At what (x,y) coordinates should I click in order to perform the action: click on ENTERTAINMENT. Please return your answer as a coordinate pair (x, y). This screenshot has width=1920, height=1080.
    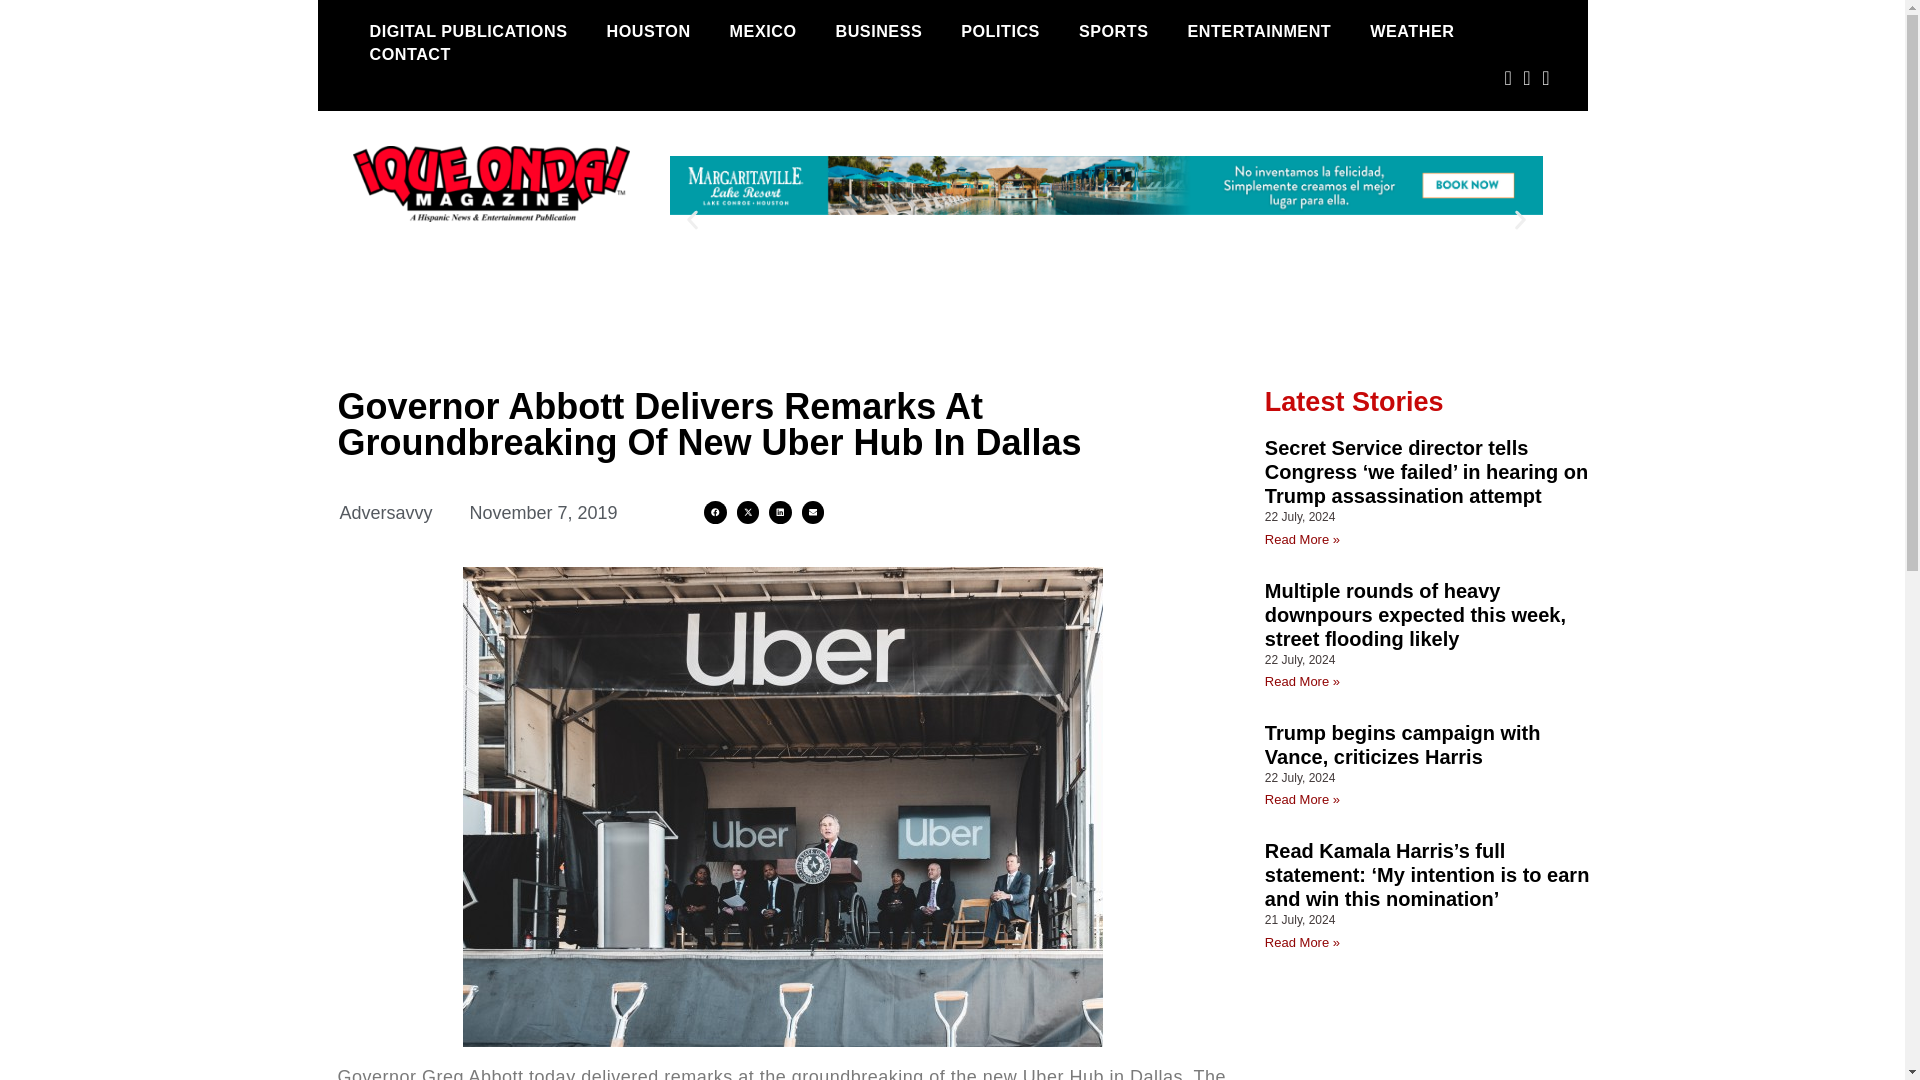
    Looking at the image, I should click on (1258, 31).